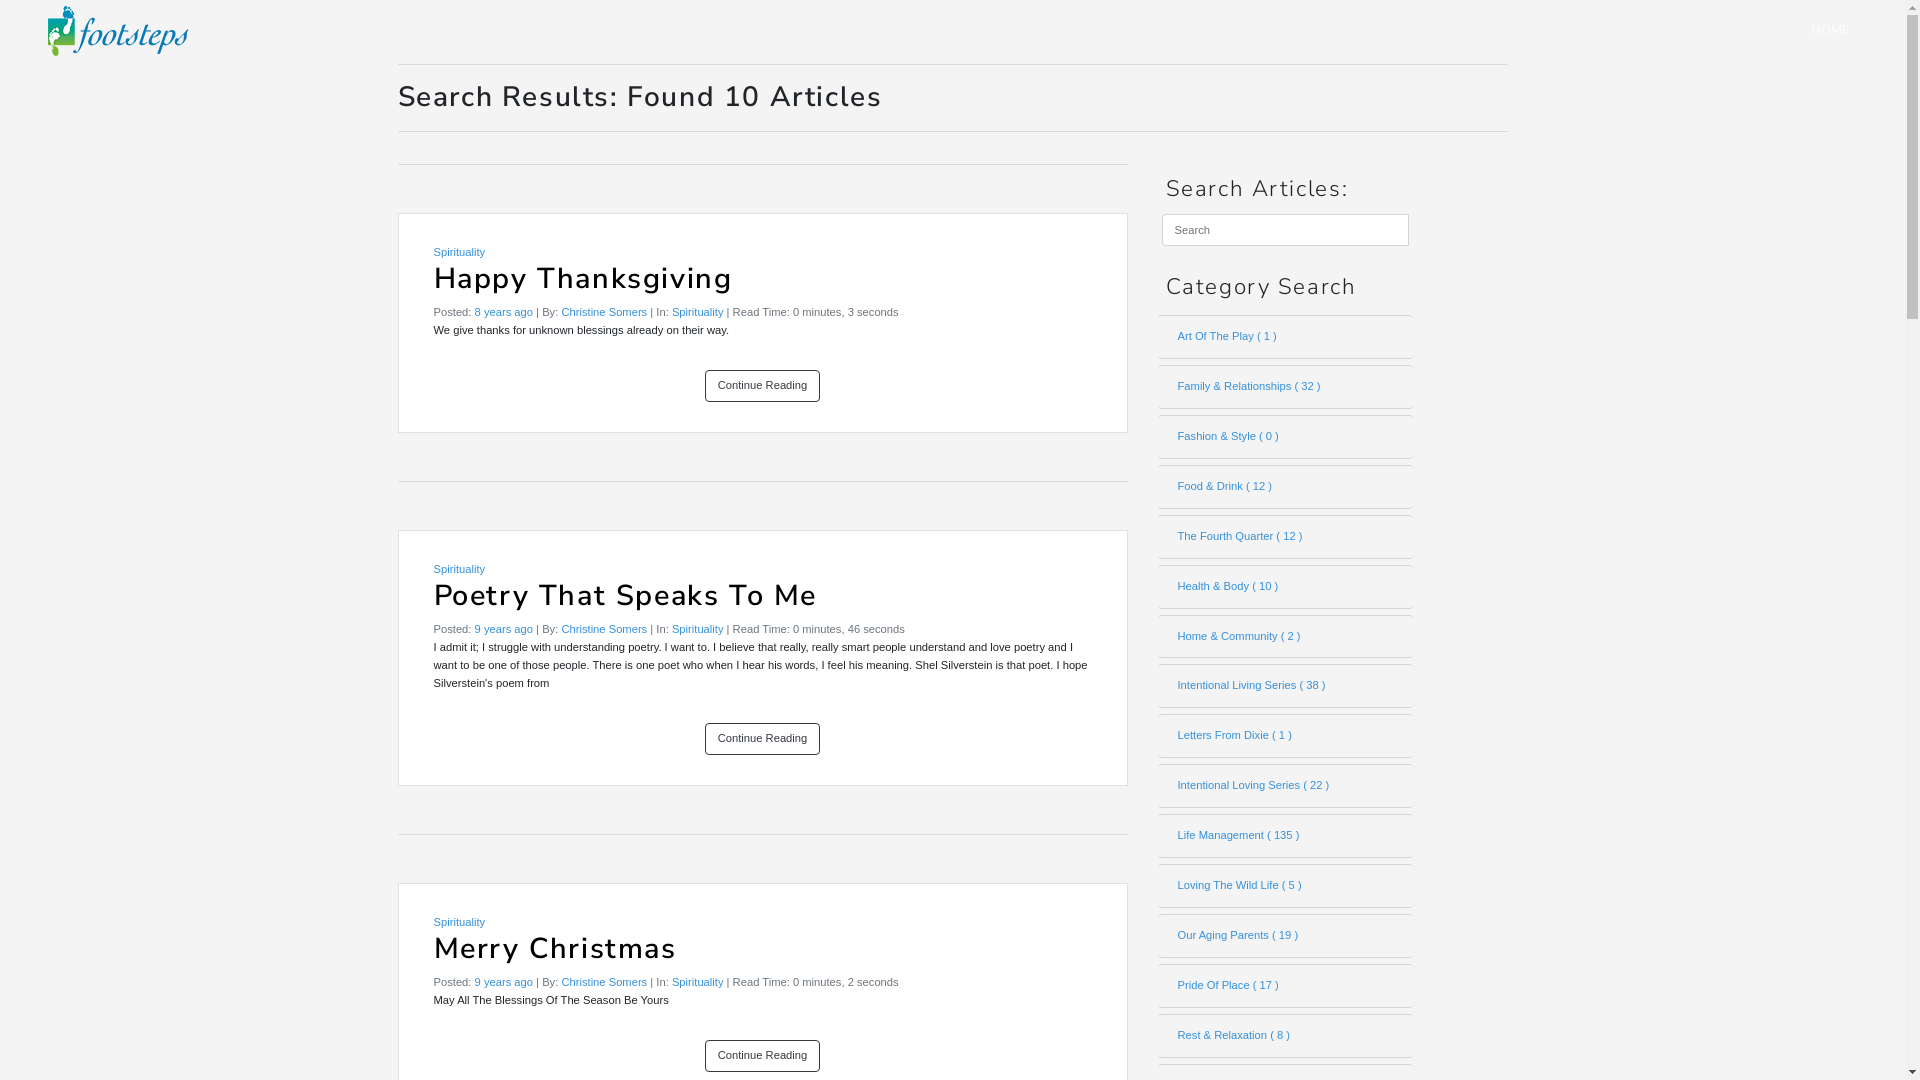  I want to click on Happy Thanksgiving, so click(763, 286).